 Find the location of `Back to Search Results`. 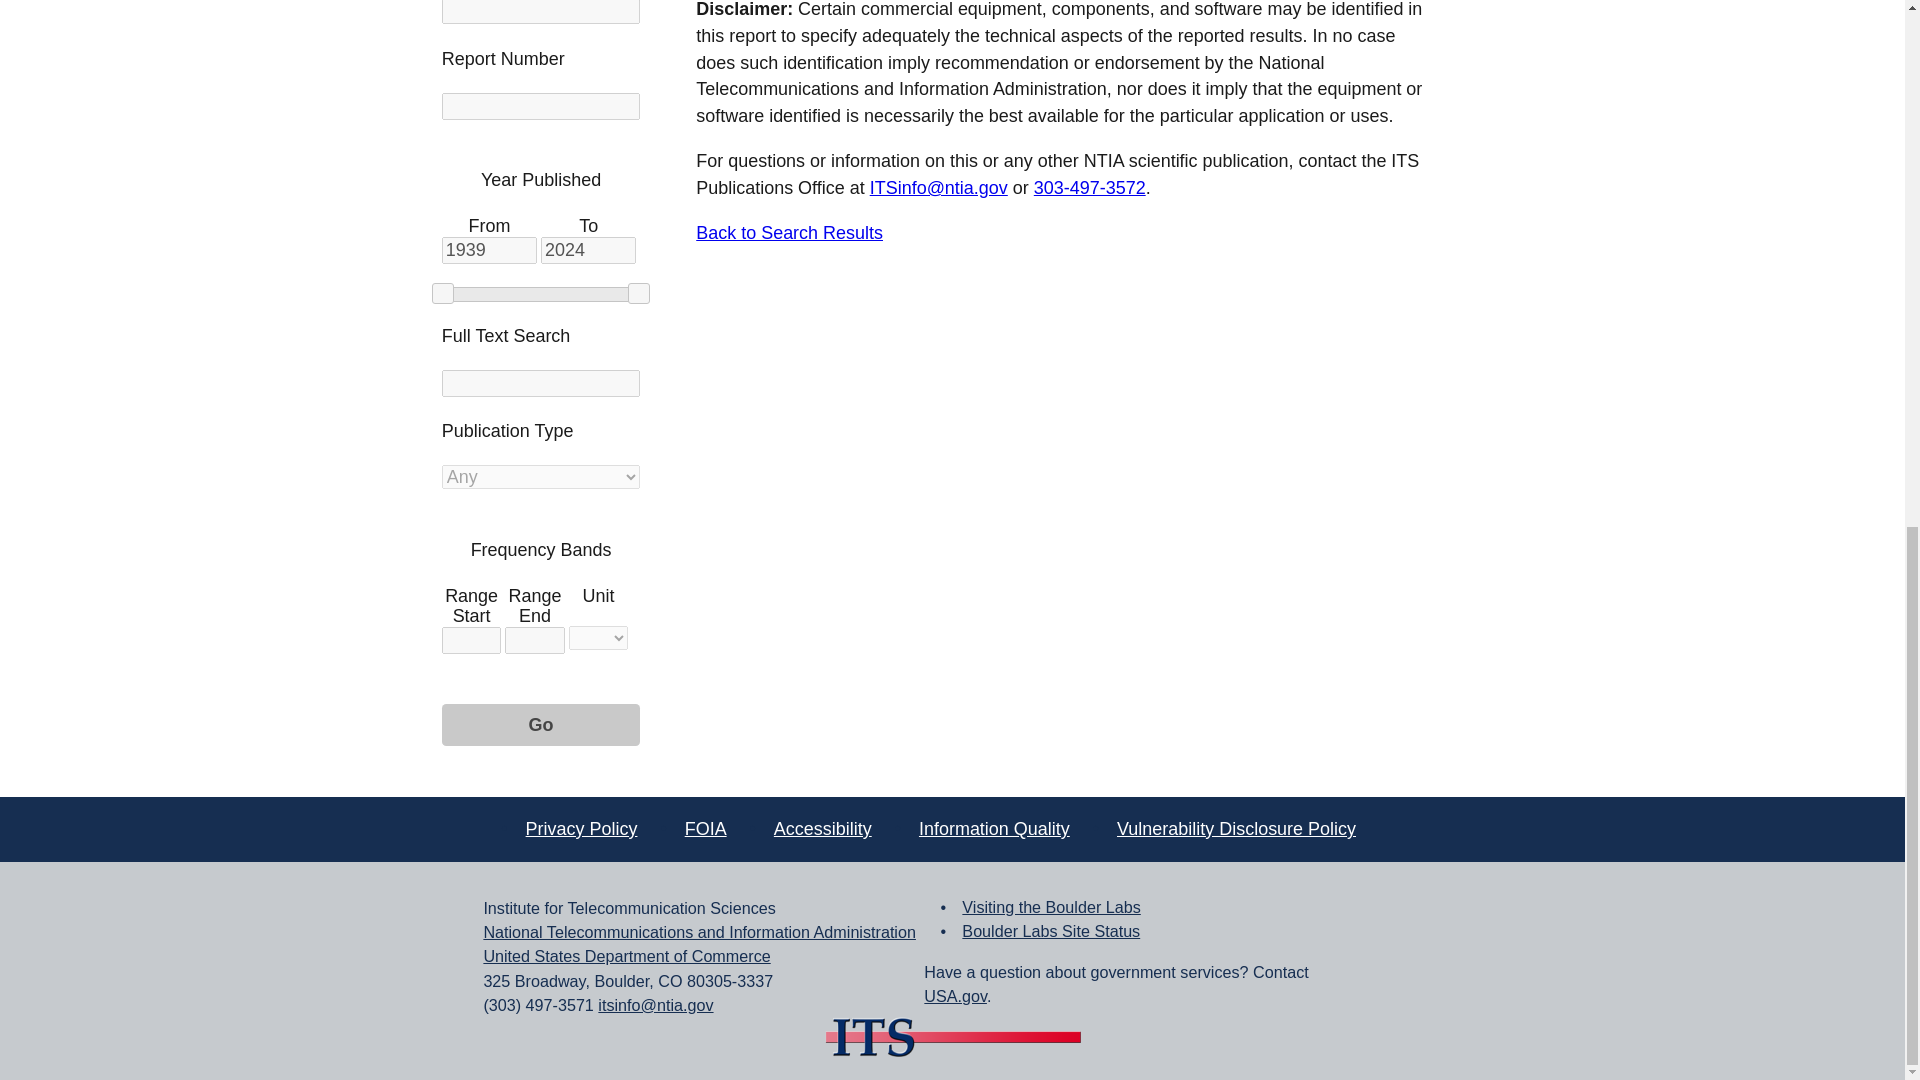

Back to Search Results is located at coordinates (789, 232).